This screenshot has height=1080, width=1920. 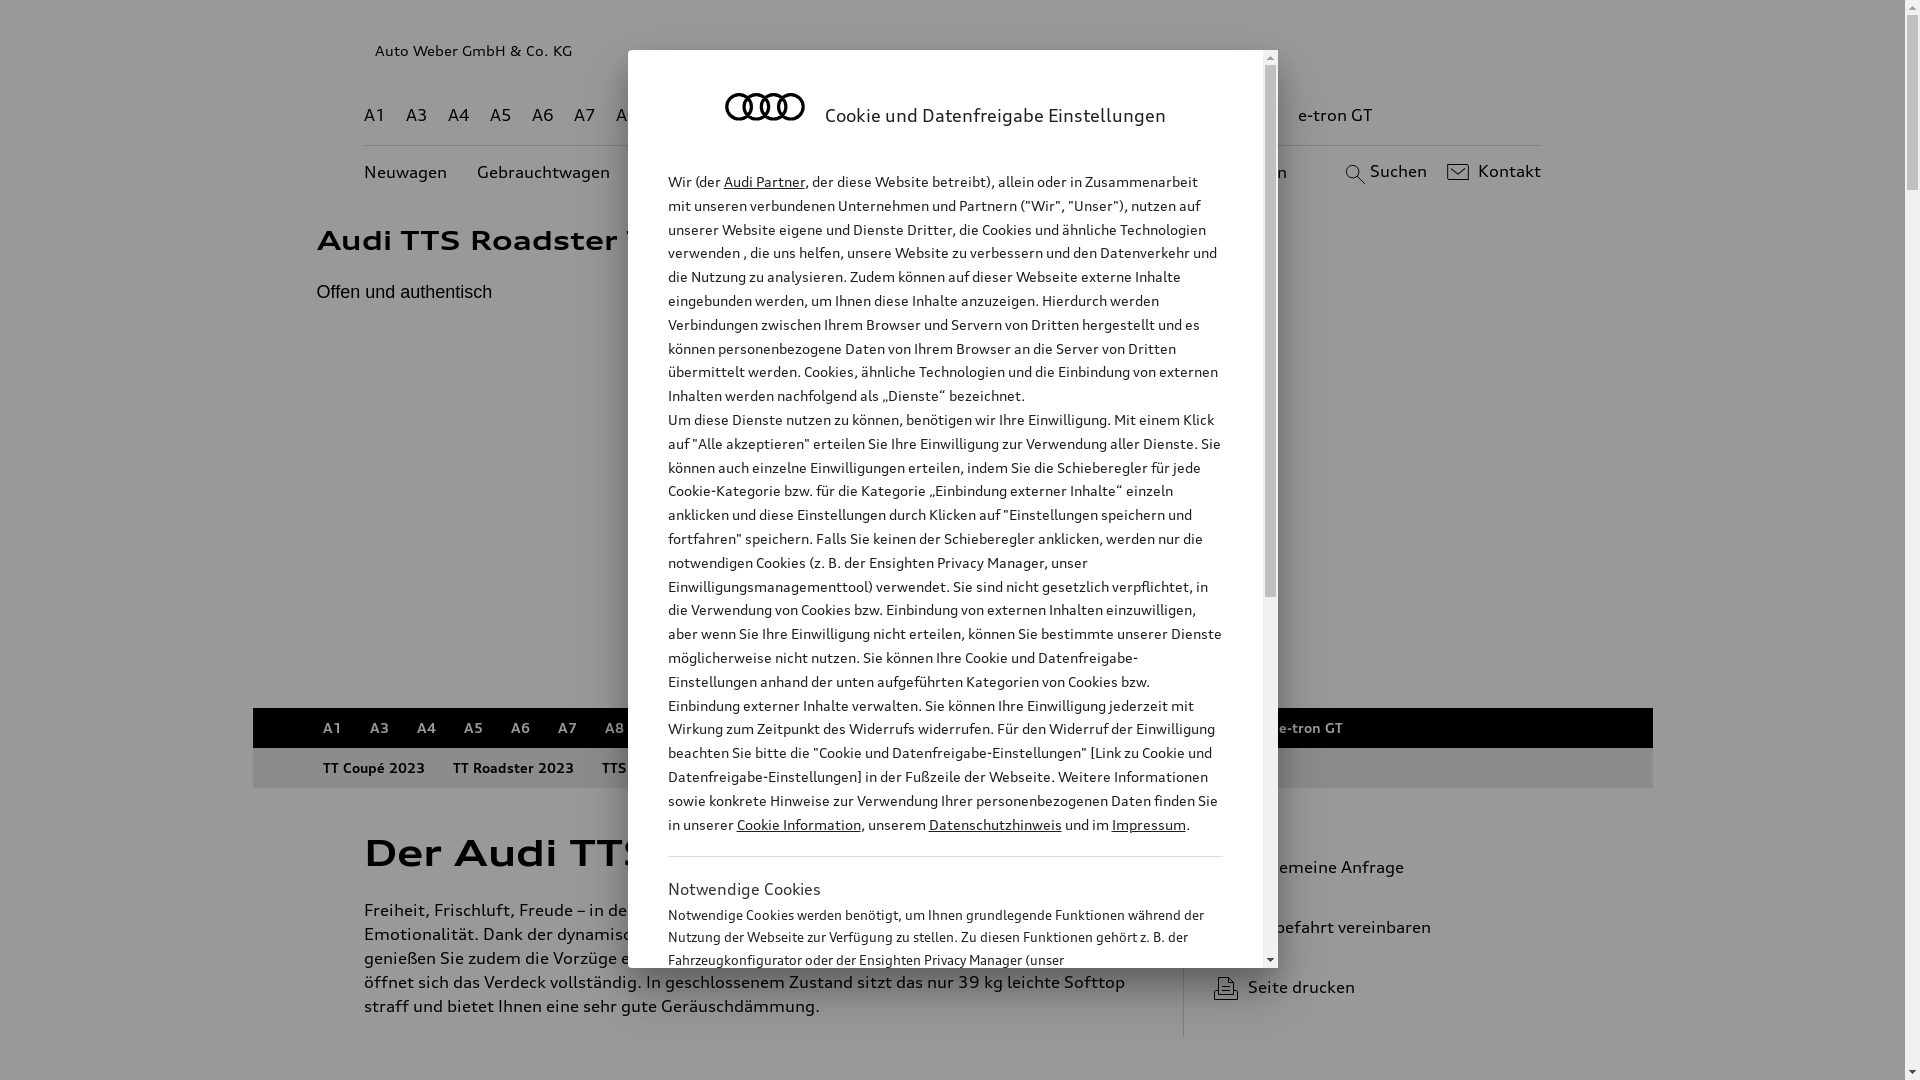 What do you see at coordinates (708, 728) in the screenshot?
I see `Q3` at bounding box center [708, 728].